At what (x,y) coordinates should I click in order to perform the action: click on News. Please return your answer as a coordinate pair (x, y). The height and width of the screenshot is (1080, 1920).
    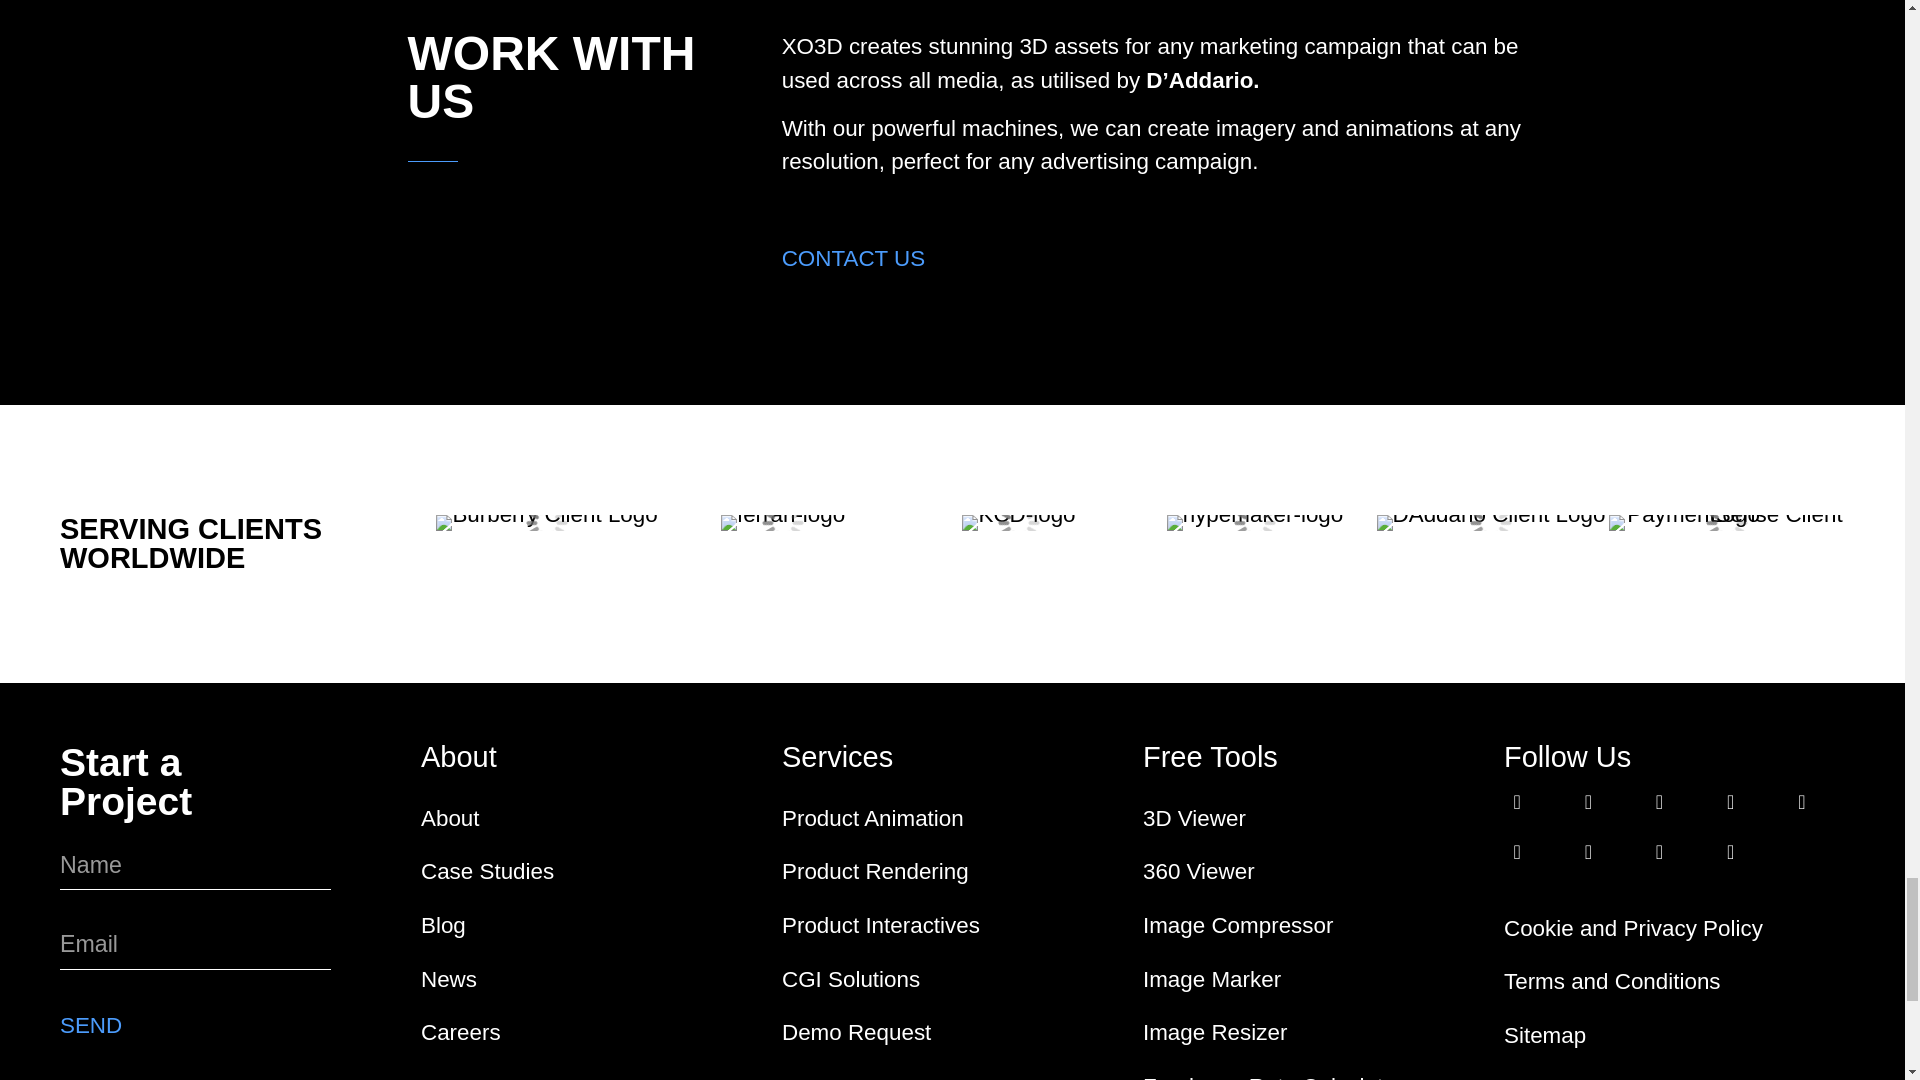
    Looking at the image, I should click on (591, 978).